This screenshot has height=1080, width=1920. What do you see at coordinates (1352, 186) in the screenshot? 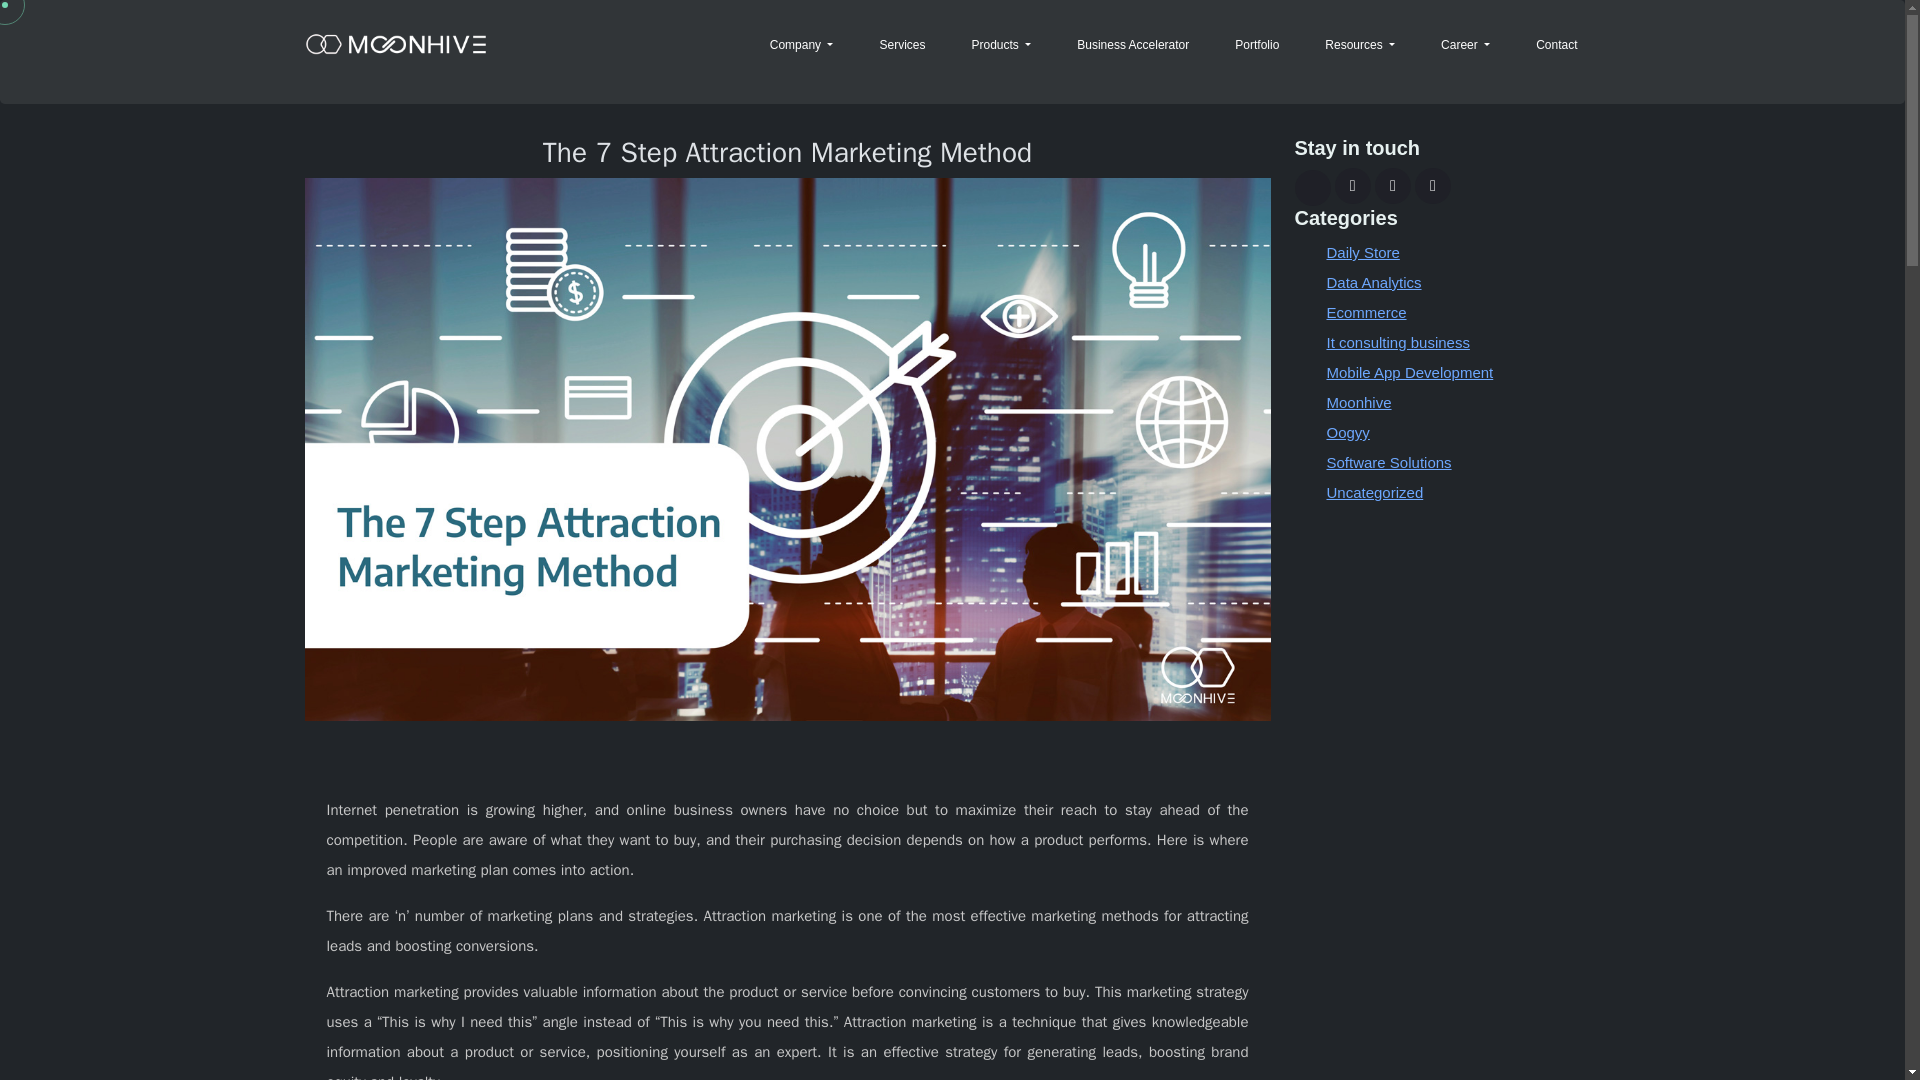
I see `Facebook` at bounding box center [1352, 186].